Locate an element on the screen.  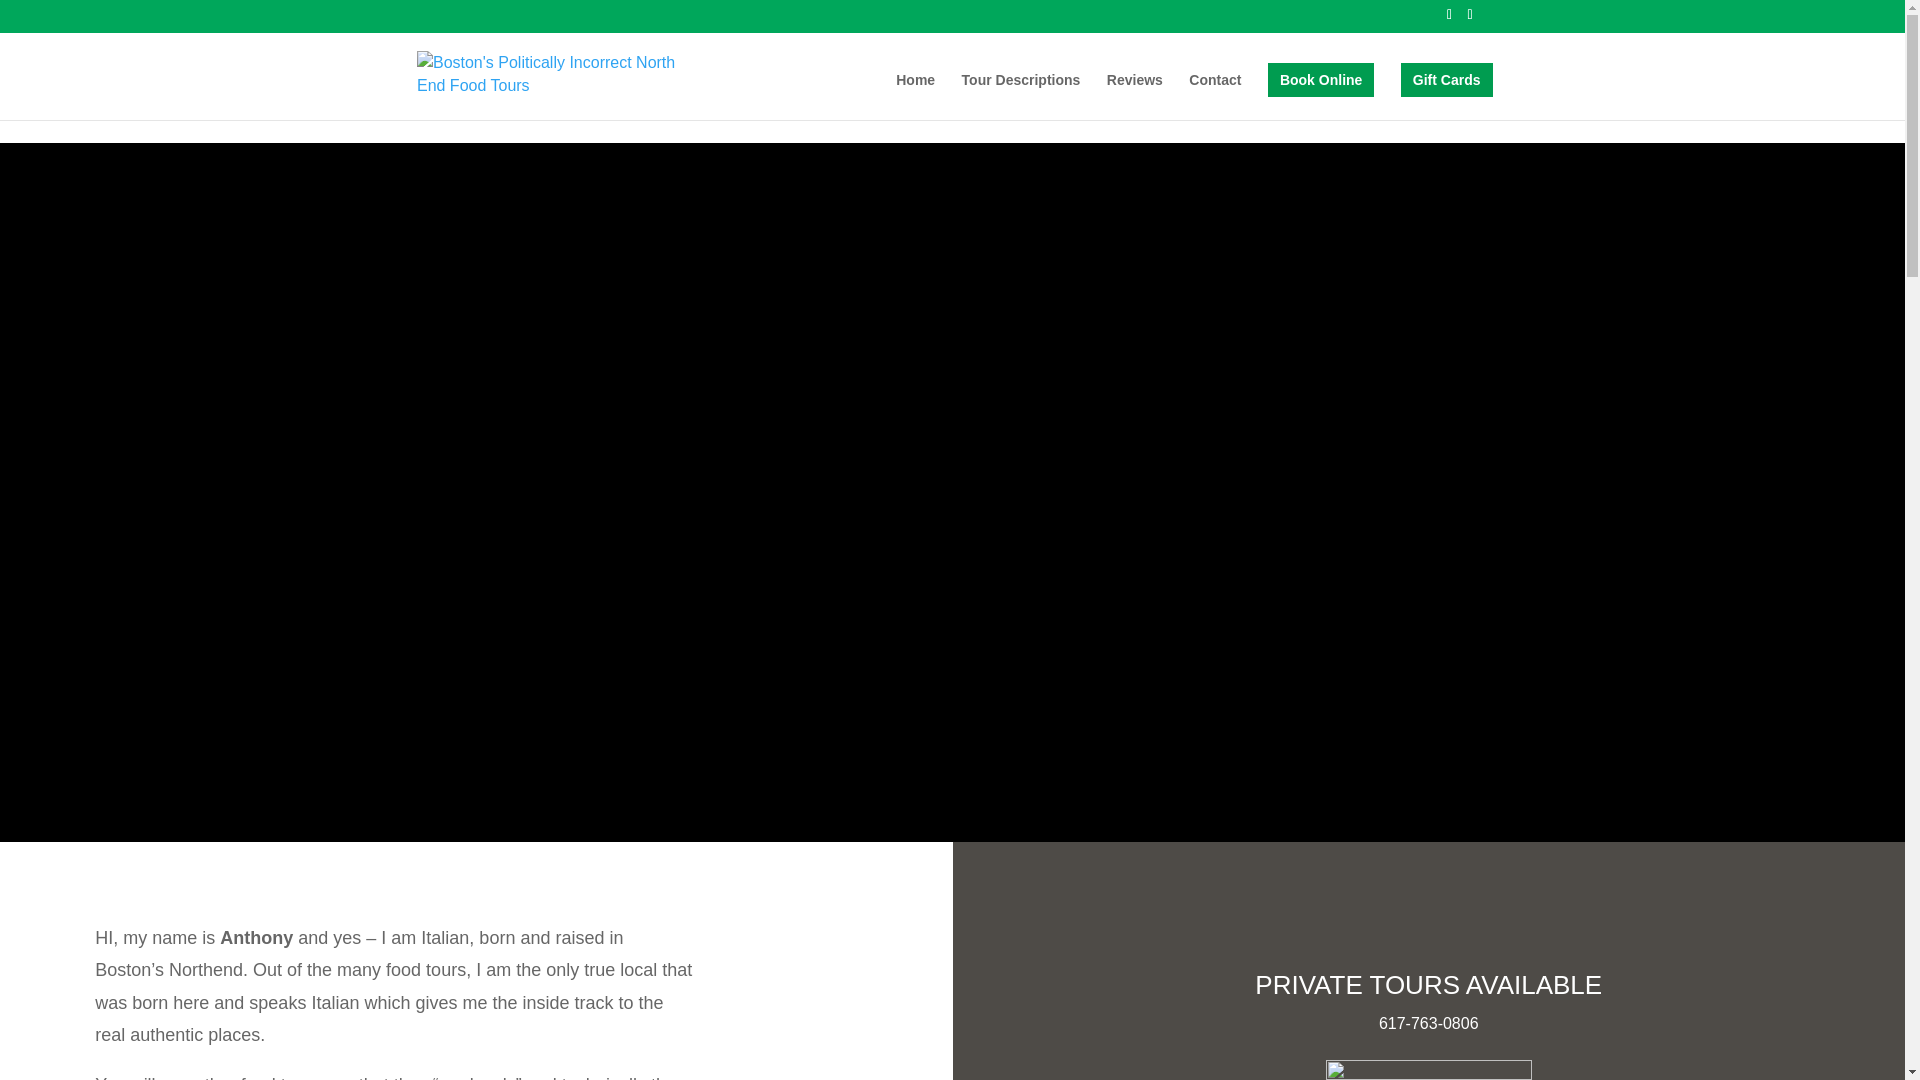
Tour Descriptions is located at coordinates (1020, 96).